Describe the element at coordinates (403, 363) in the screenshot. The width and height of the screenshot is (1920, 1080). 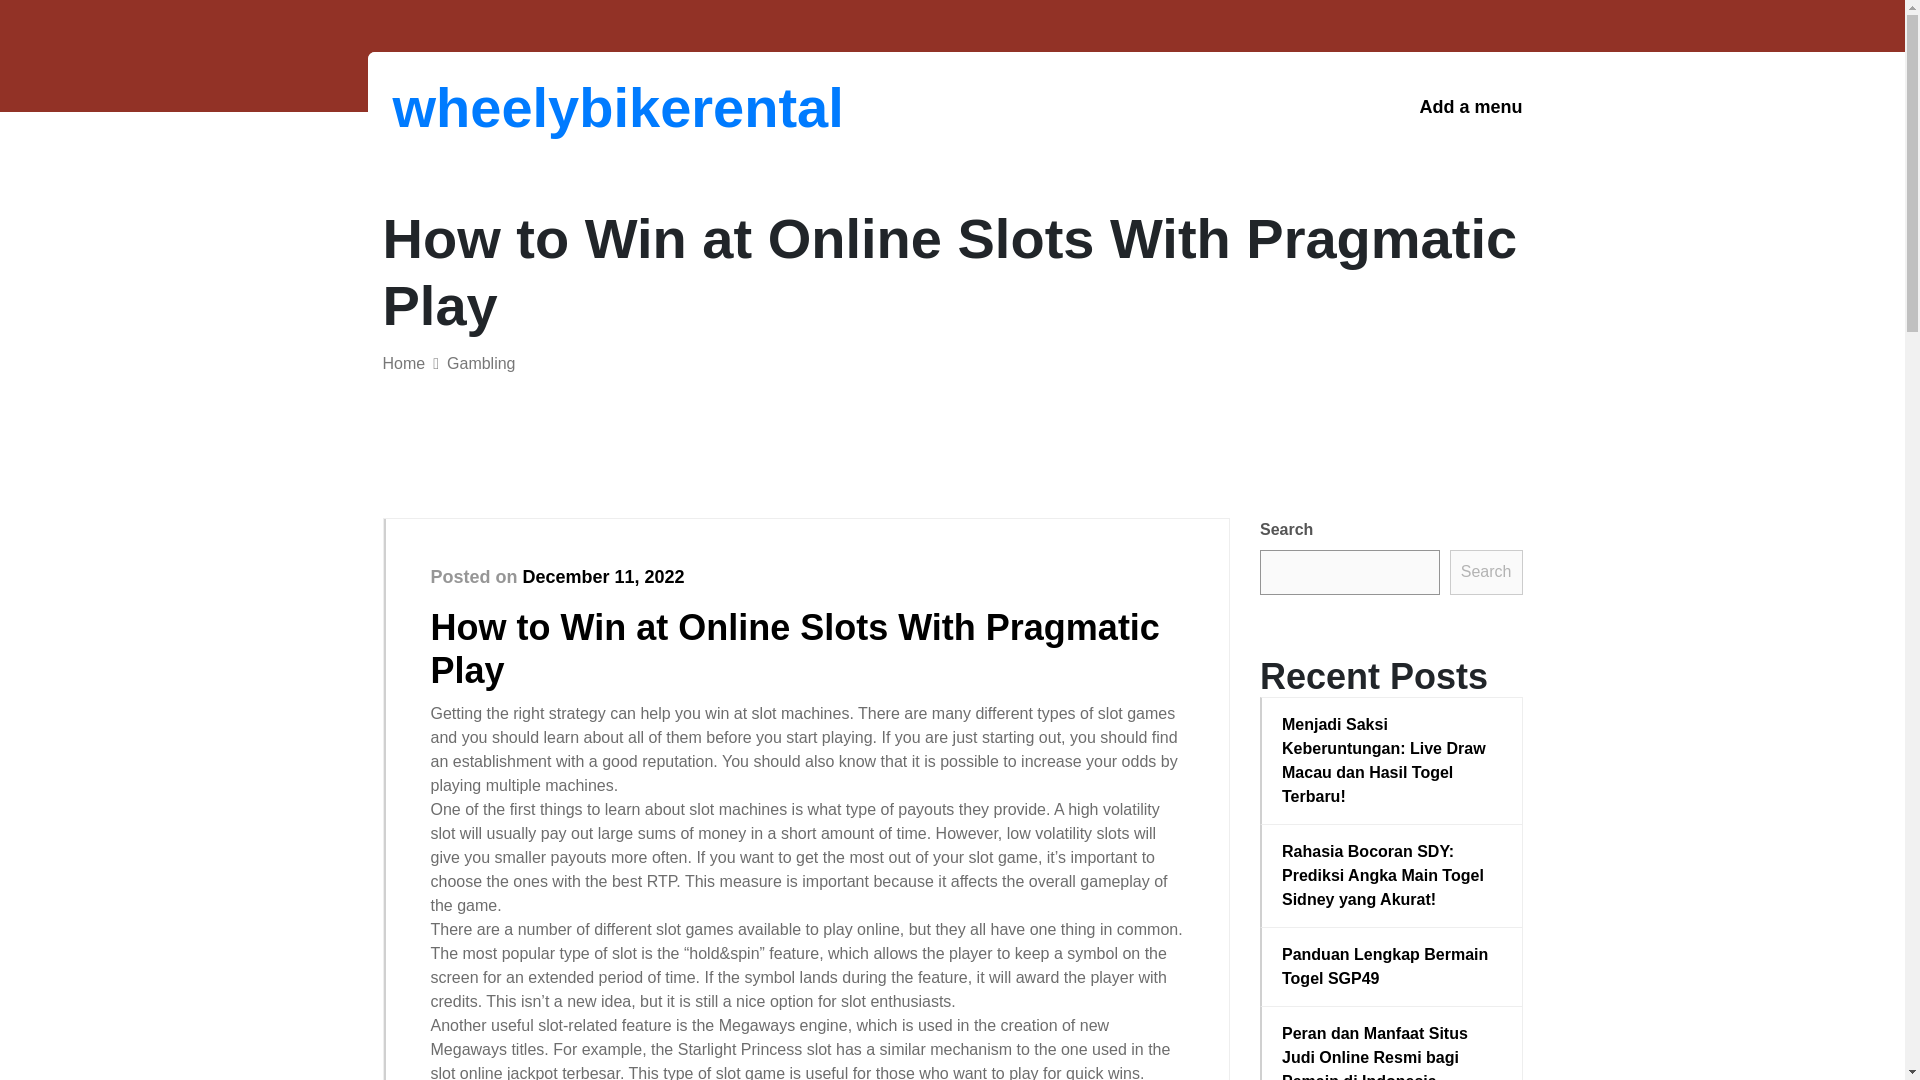
I see `Home` at that location.